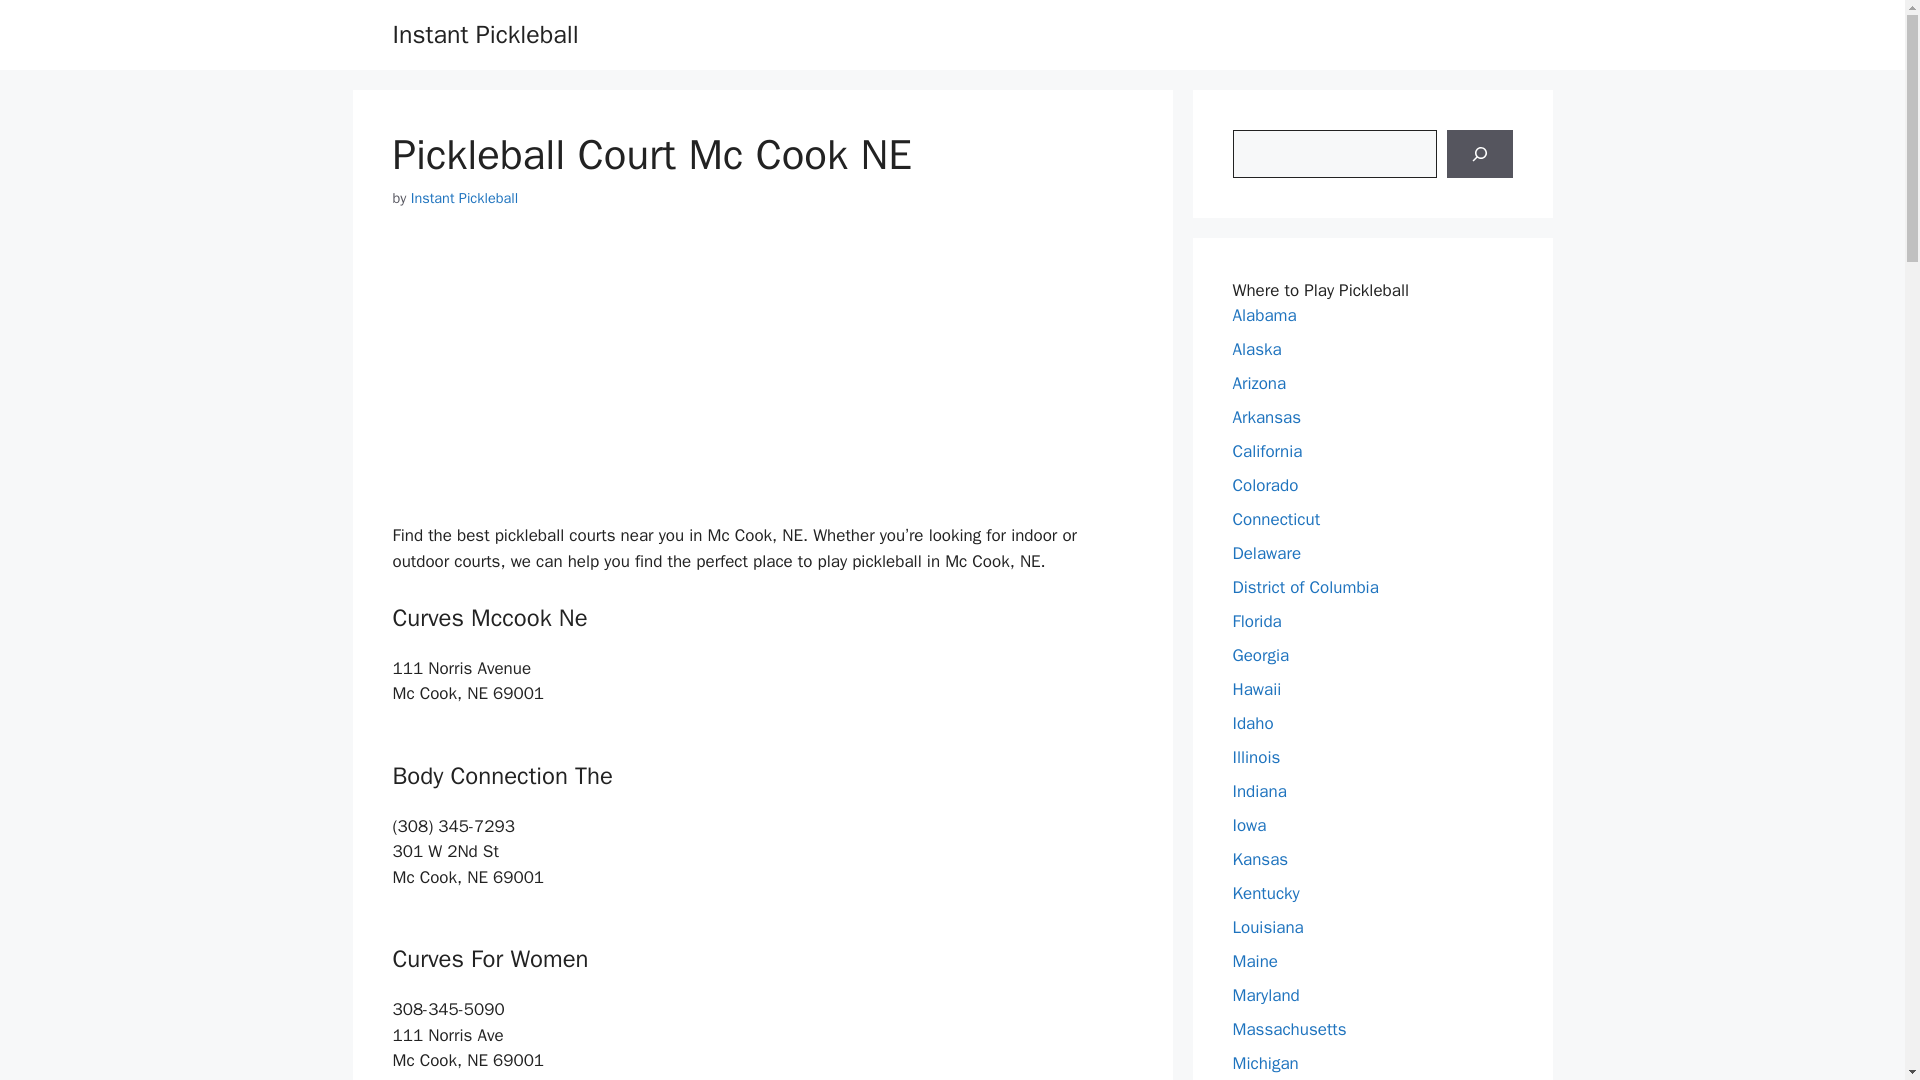 The height and width of the screenshot is (1080, 1920). I want to click on Louisiana, so click(1268, 927).